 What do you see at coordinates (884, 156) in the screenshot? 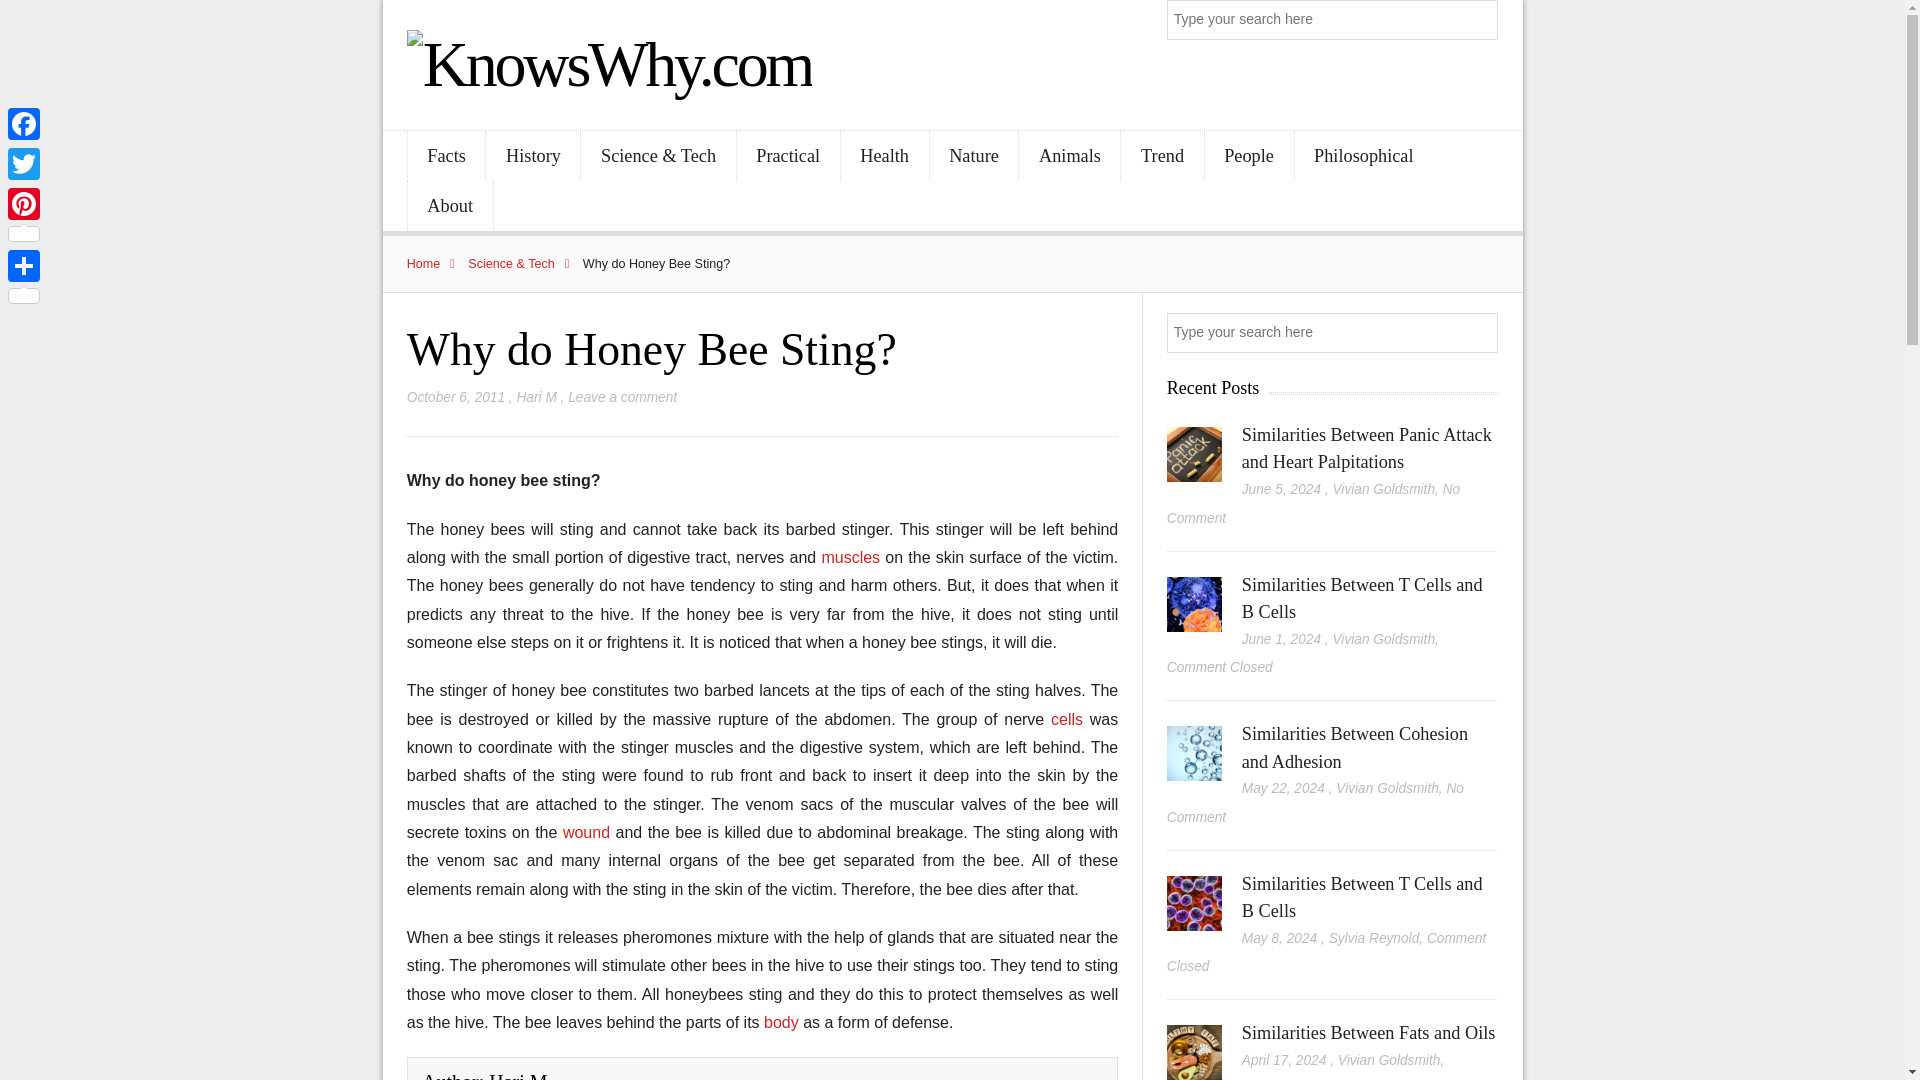
I see `Health` at bounding box center [884, 156].